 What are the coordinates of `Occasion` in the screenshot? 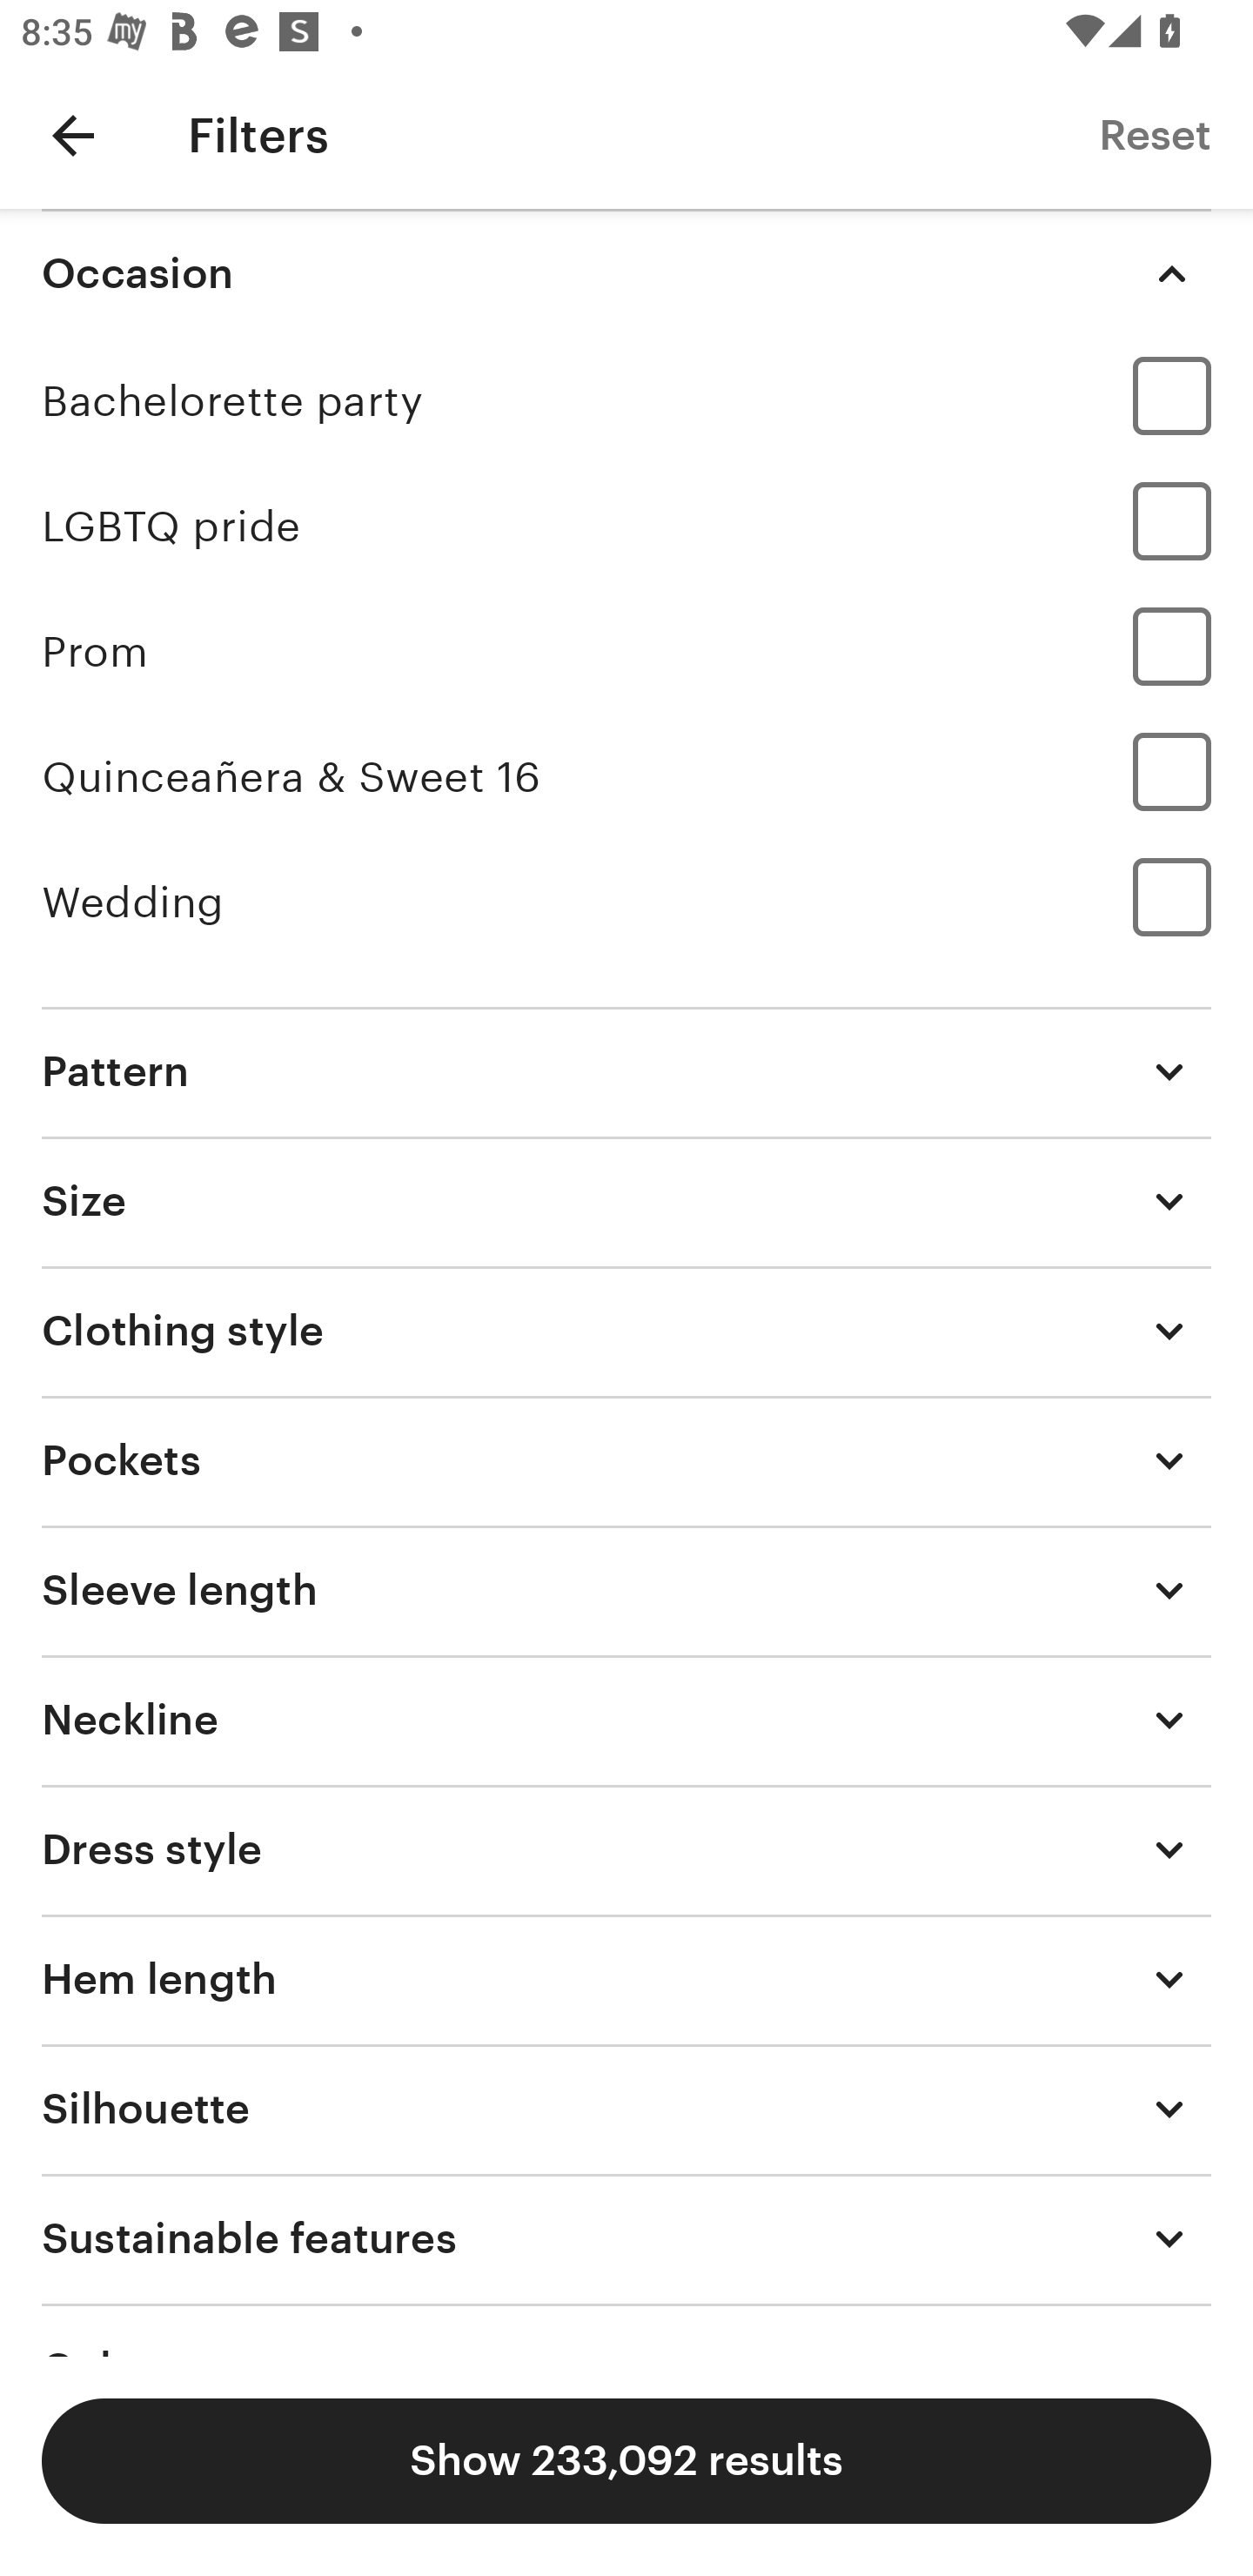 It's located at (626, 272).